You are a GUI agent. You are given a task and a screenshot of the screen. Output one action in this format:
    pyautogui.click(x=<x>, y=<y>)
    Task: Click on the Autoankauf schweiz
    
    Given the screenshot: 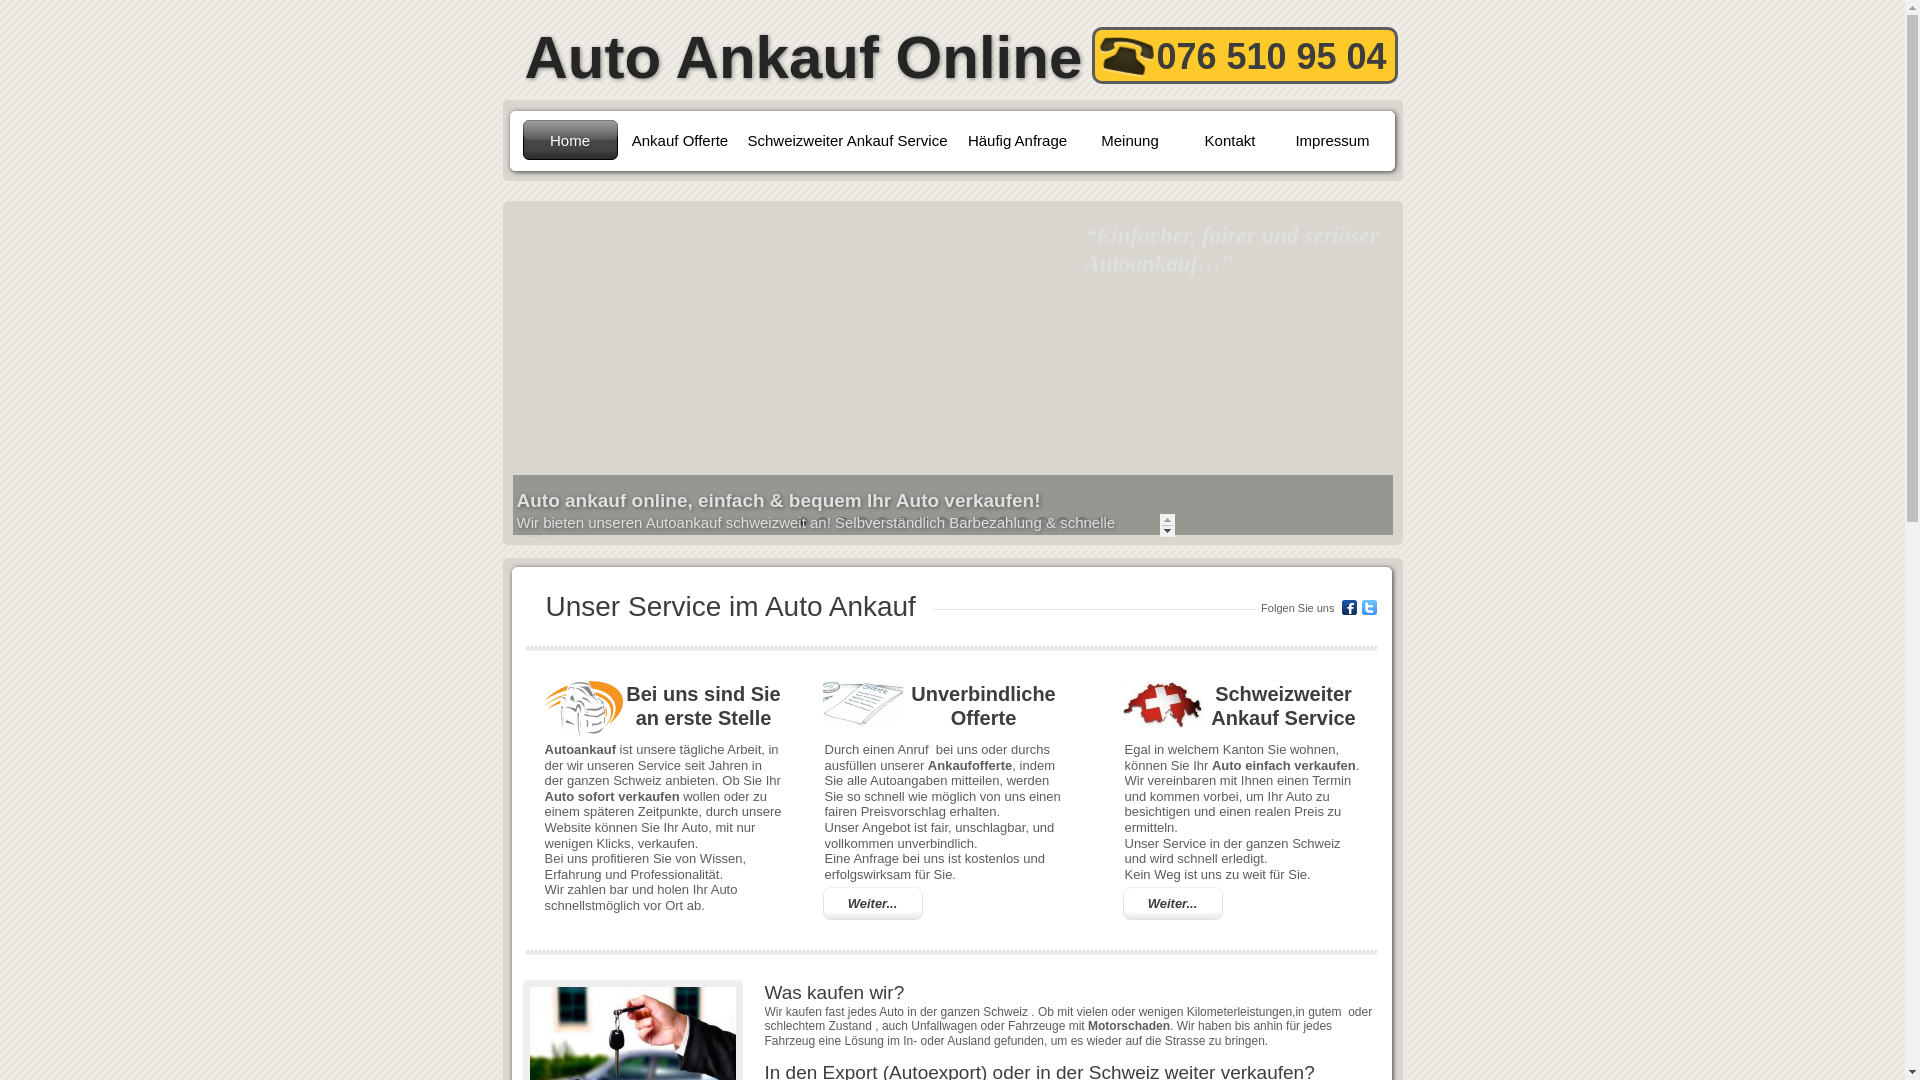 What is the action you would take?
    pyautogui.click(x=1162, y=704)
    